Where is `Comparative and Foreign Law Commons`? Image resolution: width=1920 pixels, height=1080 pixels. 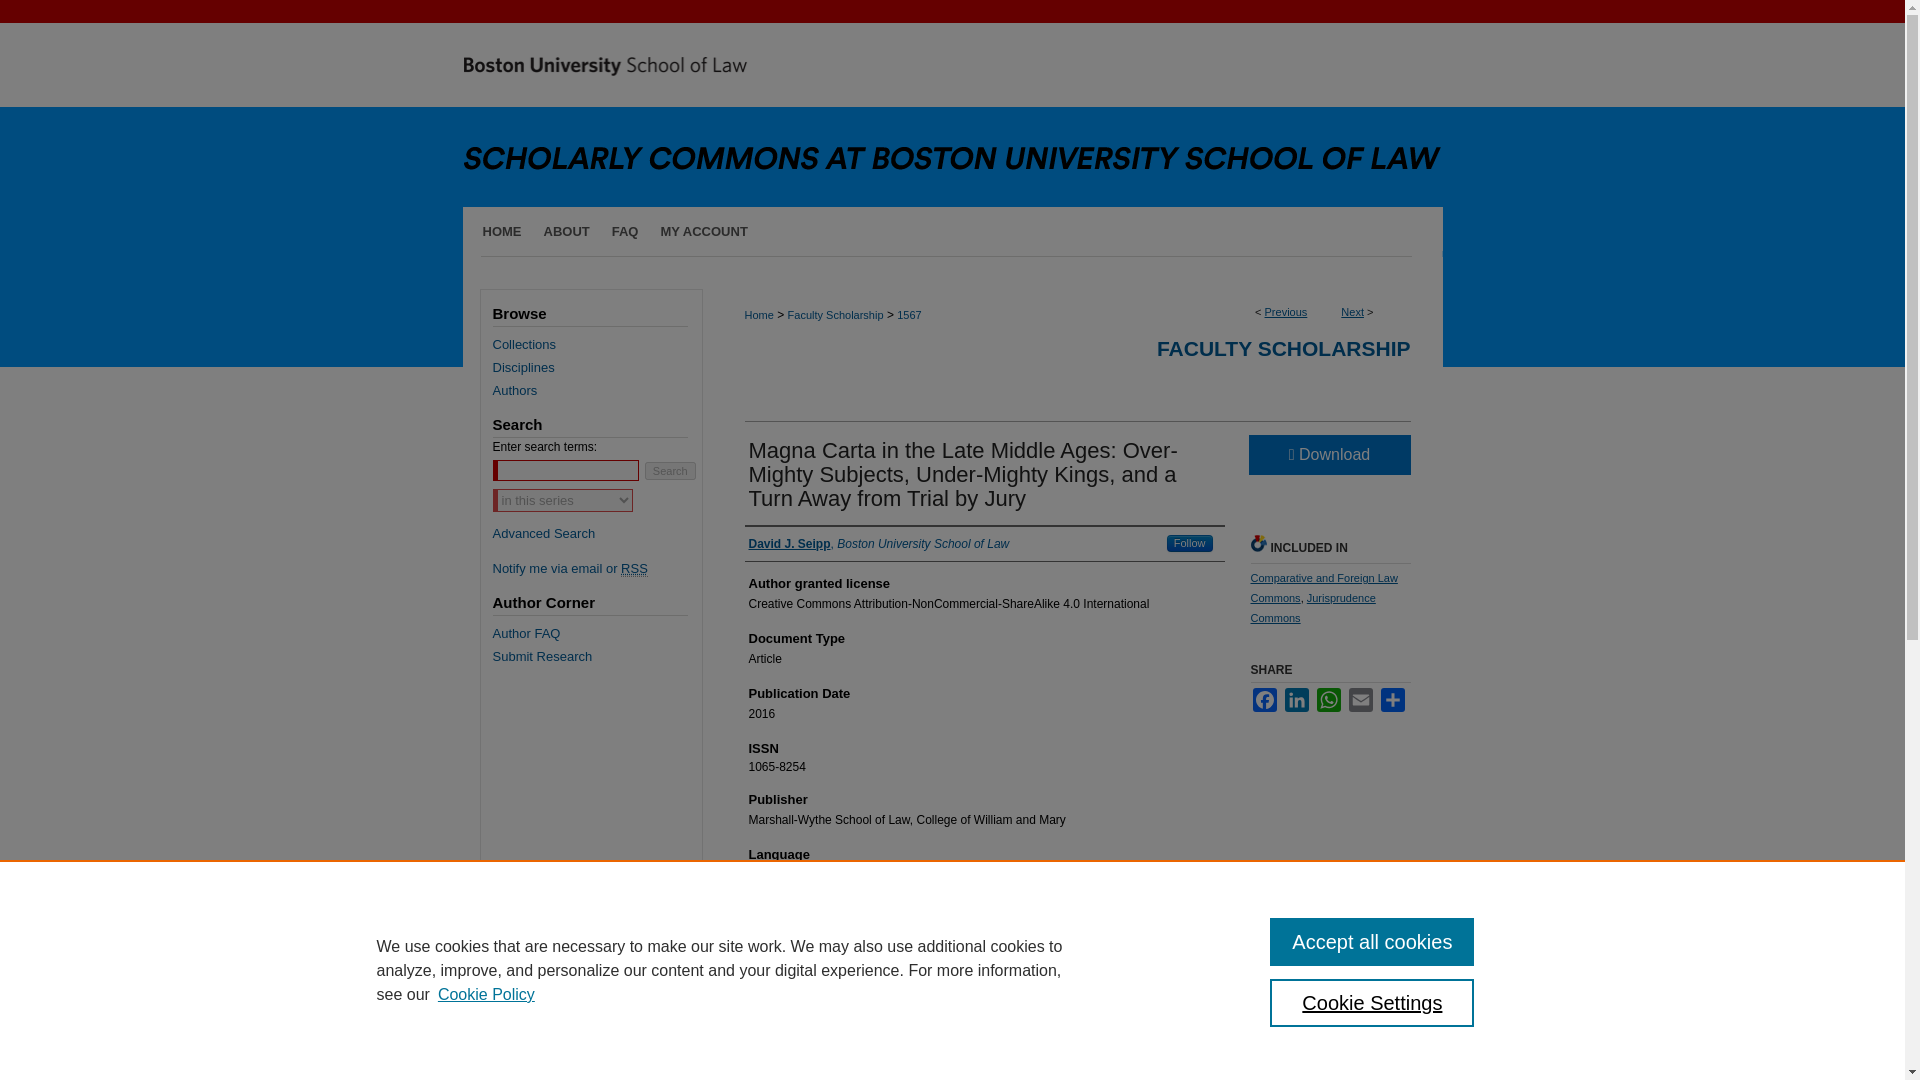
Comparative and Foreign Law Commons is located at coordinates (1323, 588).